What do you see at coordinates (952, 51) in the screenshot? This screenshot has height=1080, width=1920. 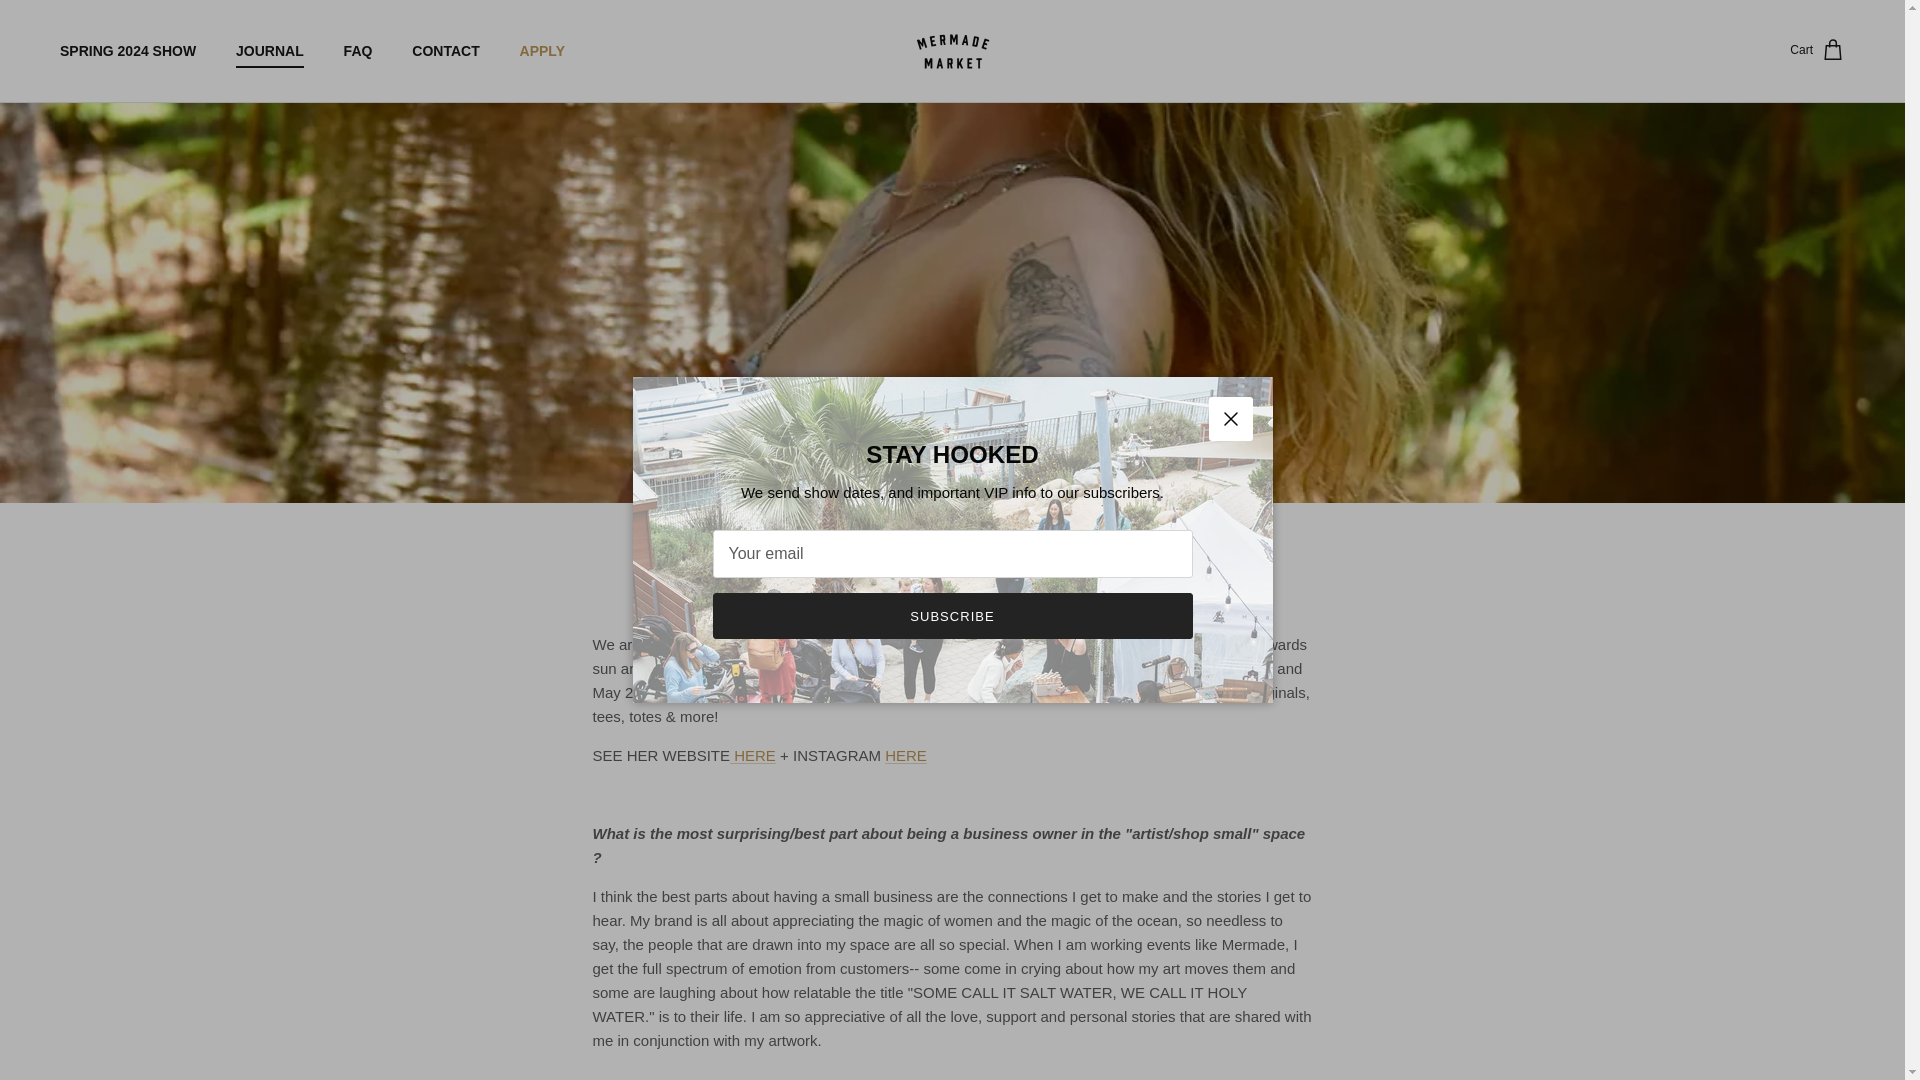 I see `Mermade Market` at bounding box center [952, 51].